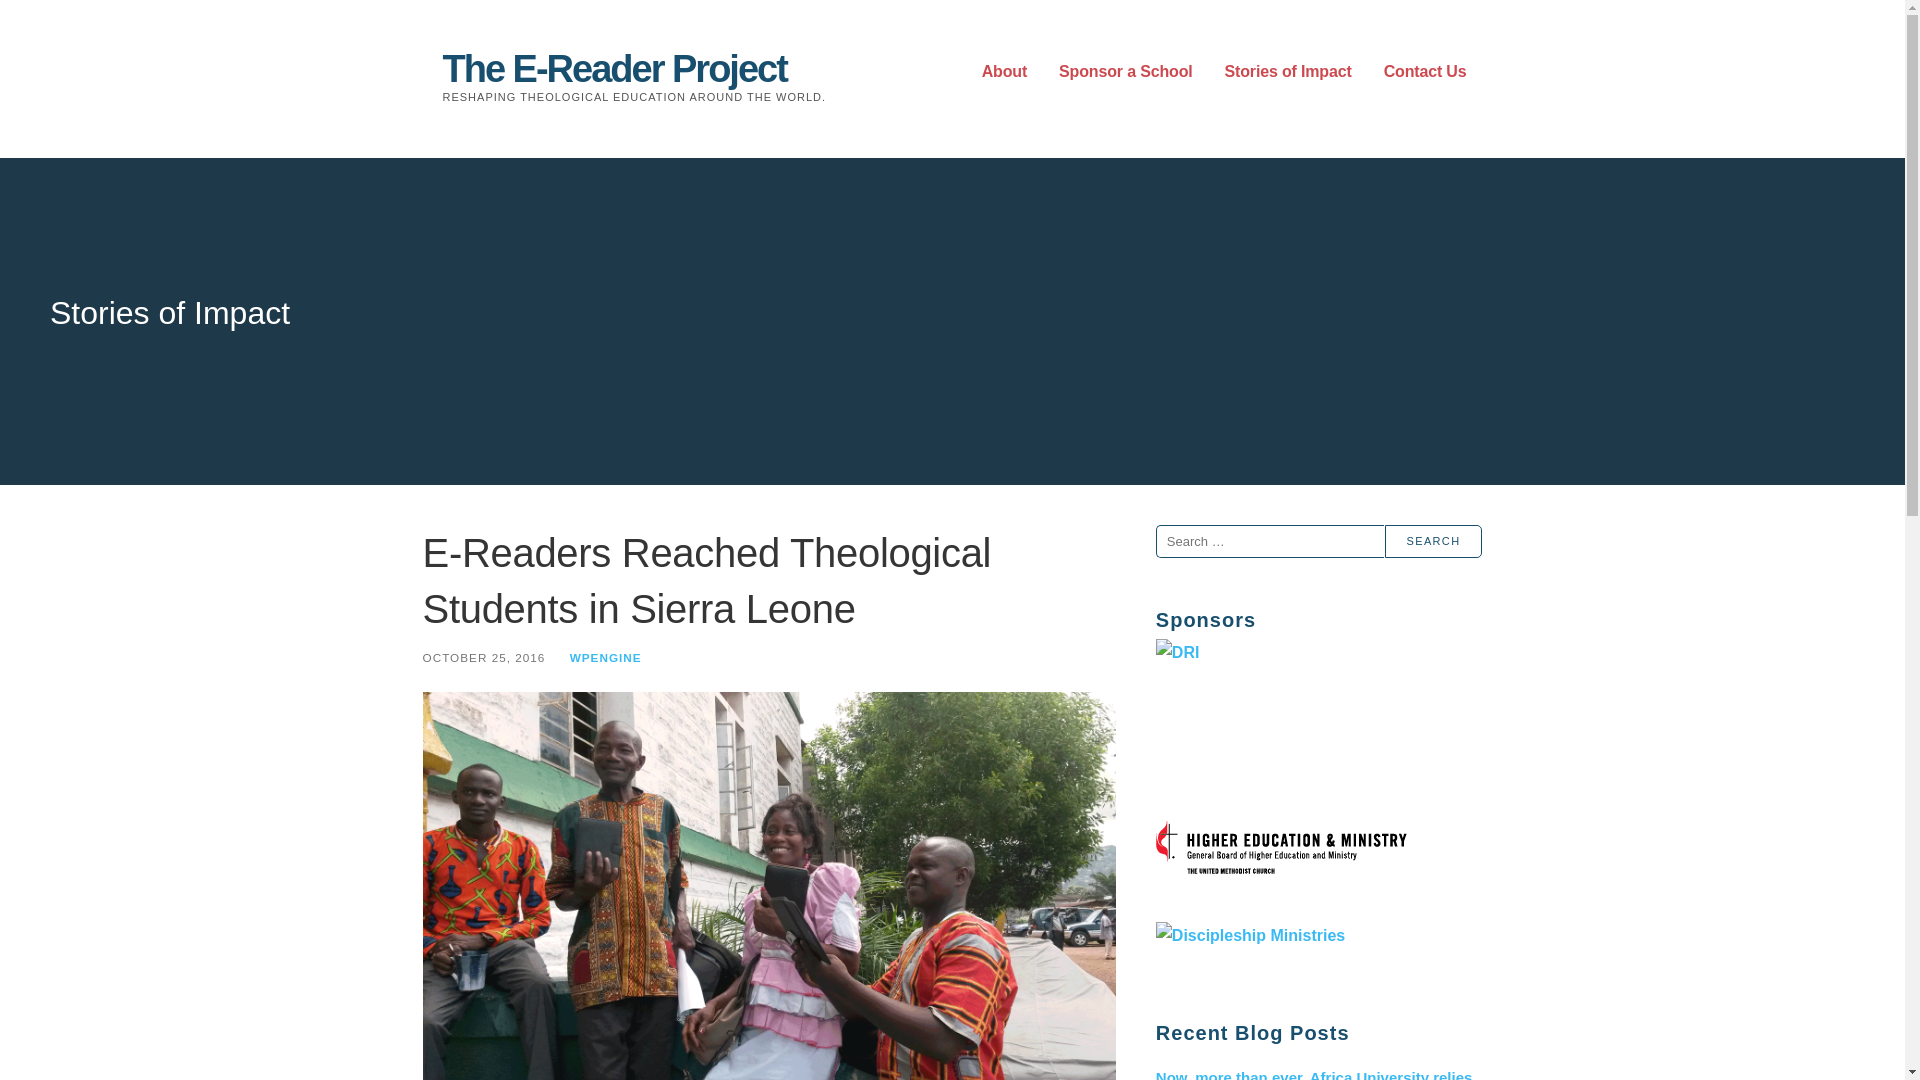 This screenshot has width=1920, height=1080. What do you see at coordinates (1433, 541) in the screenshot?
I see `Search` at bounding box center [1433, 541].